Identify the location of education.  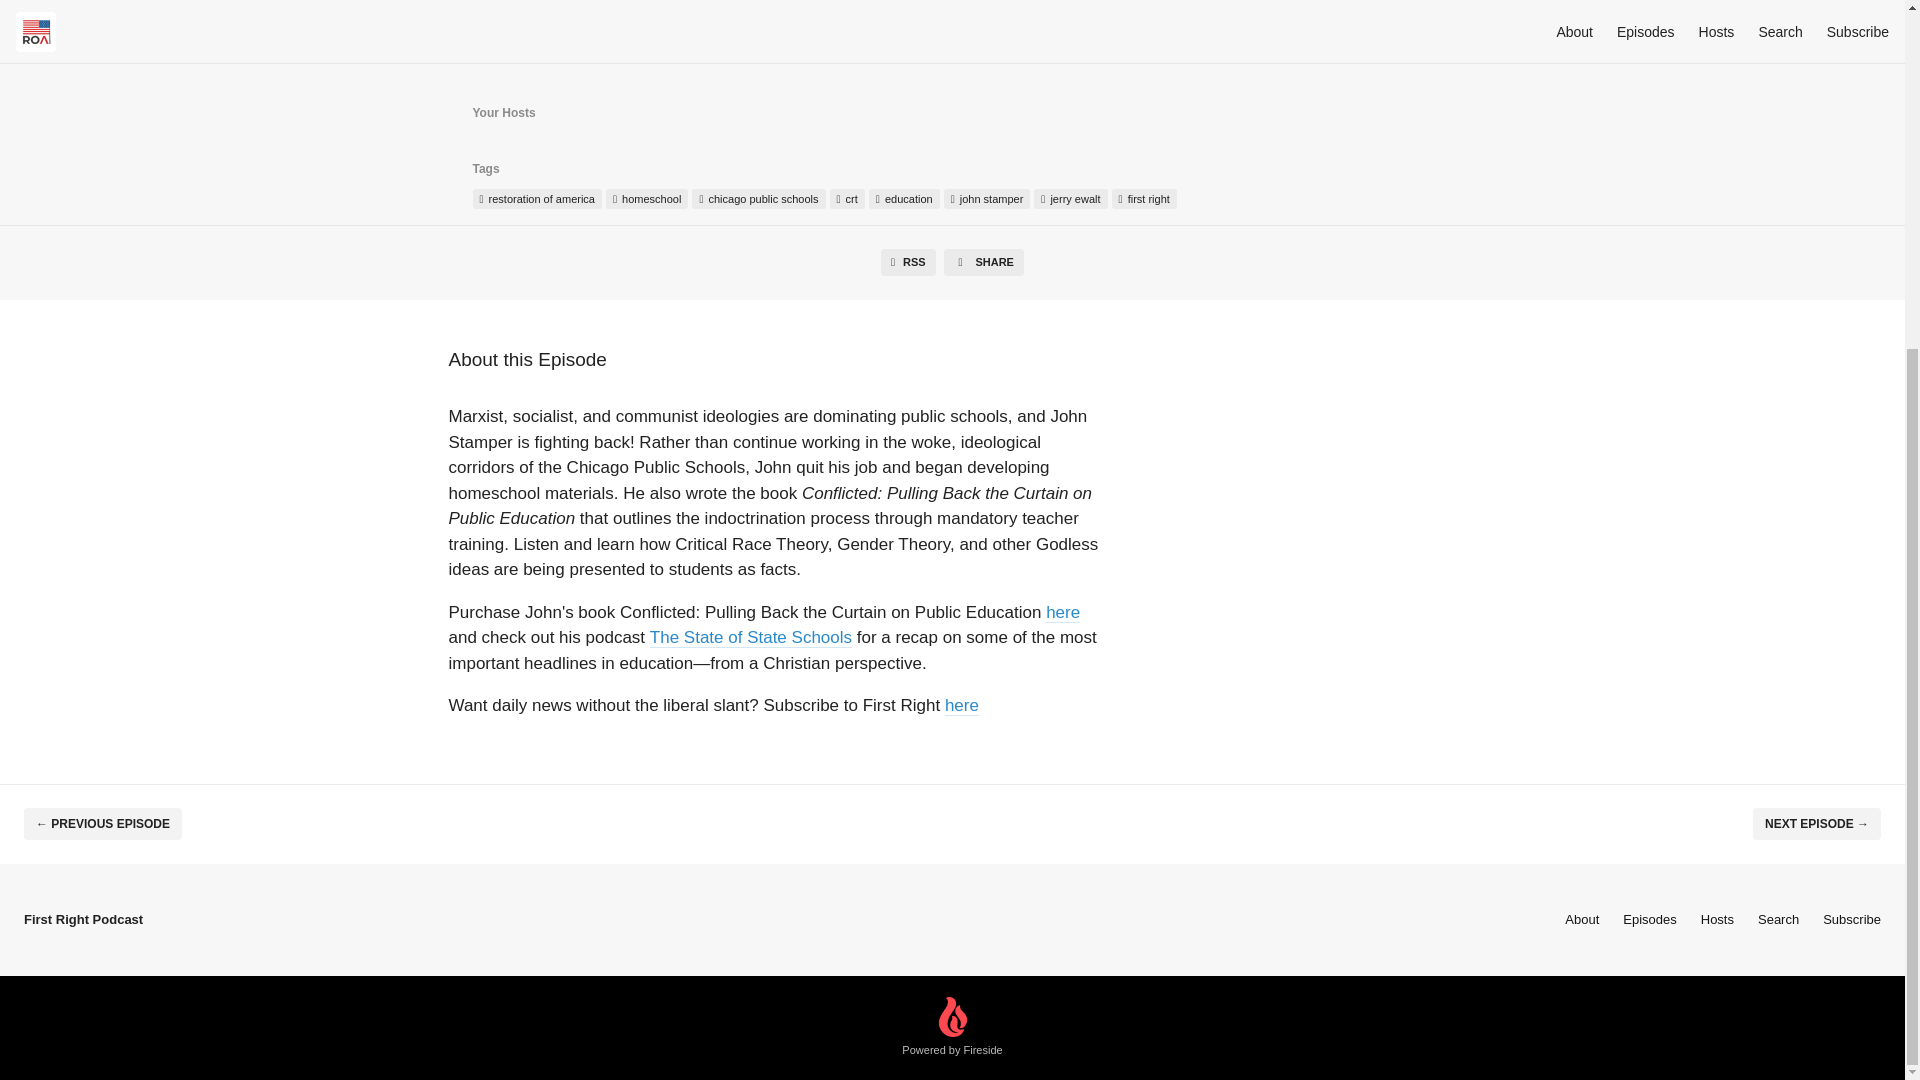
(904, 199).